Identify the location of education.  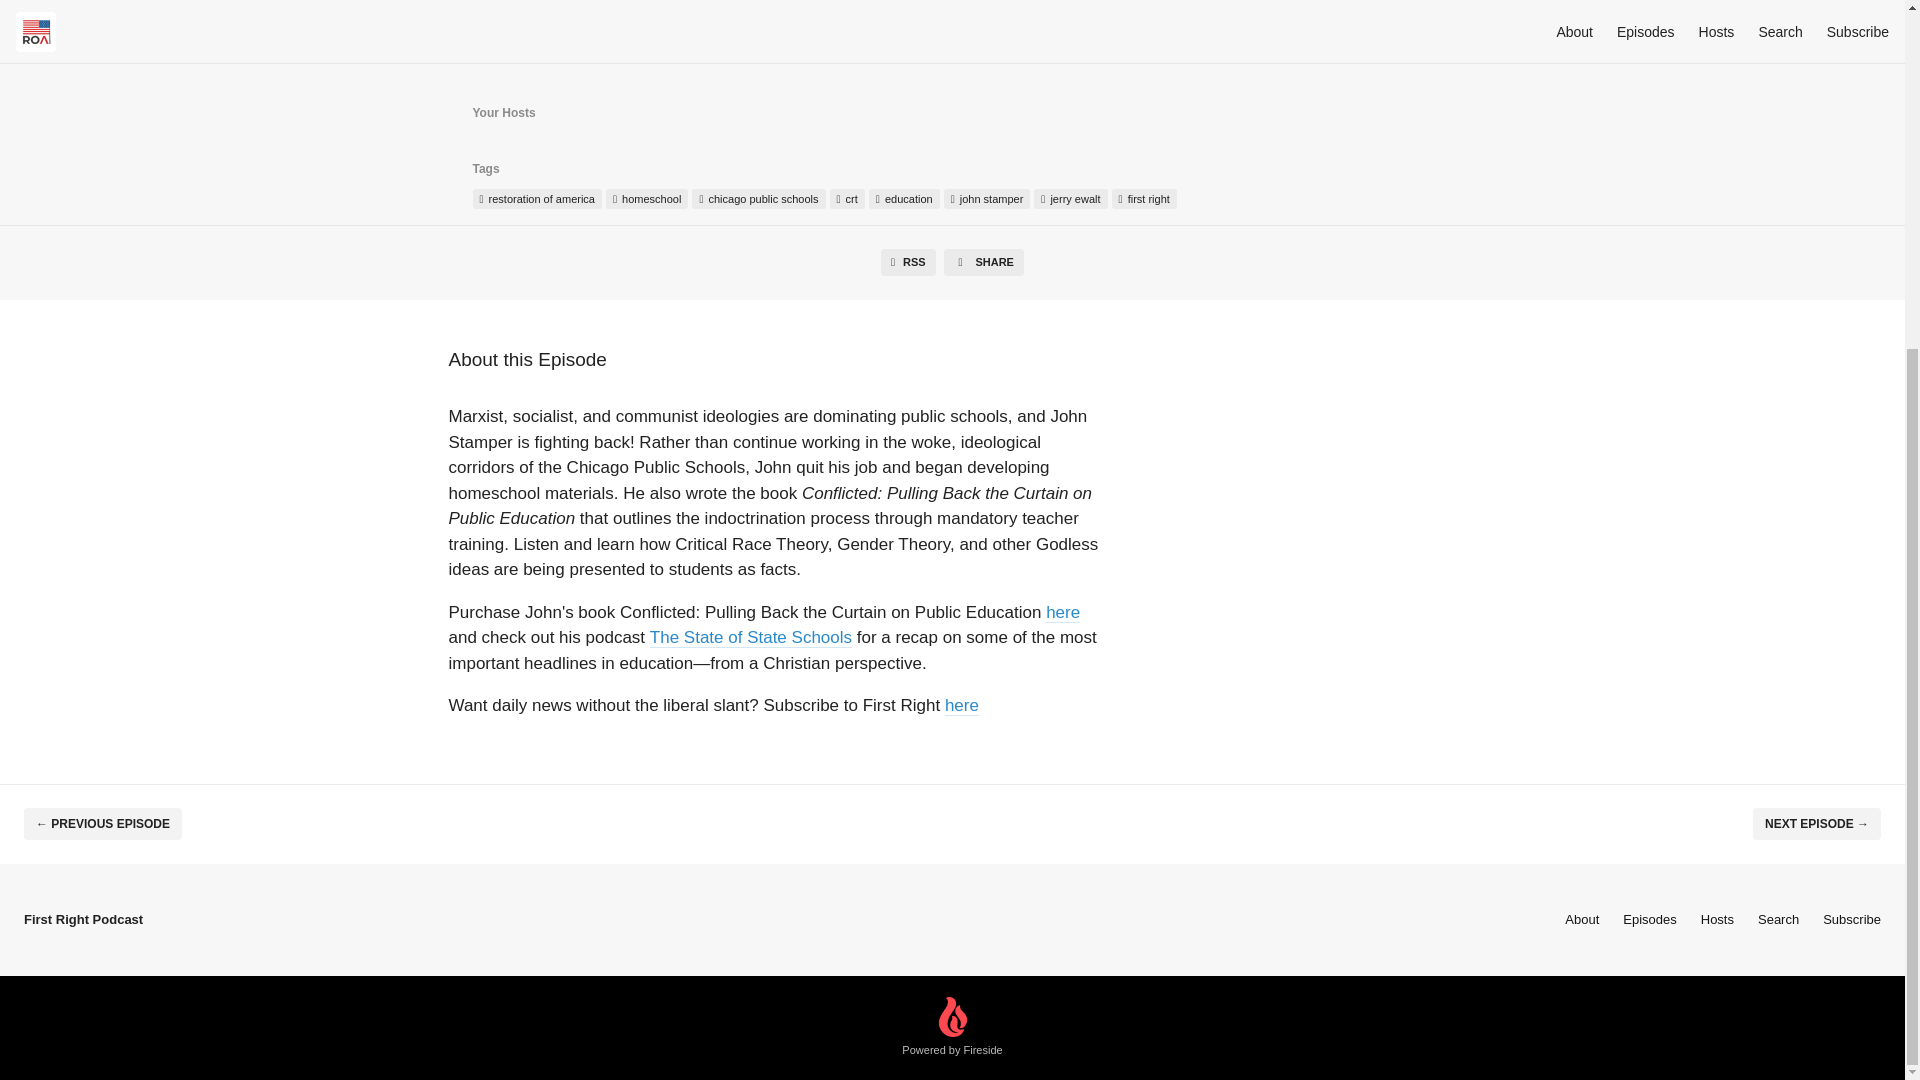
(904, 199).